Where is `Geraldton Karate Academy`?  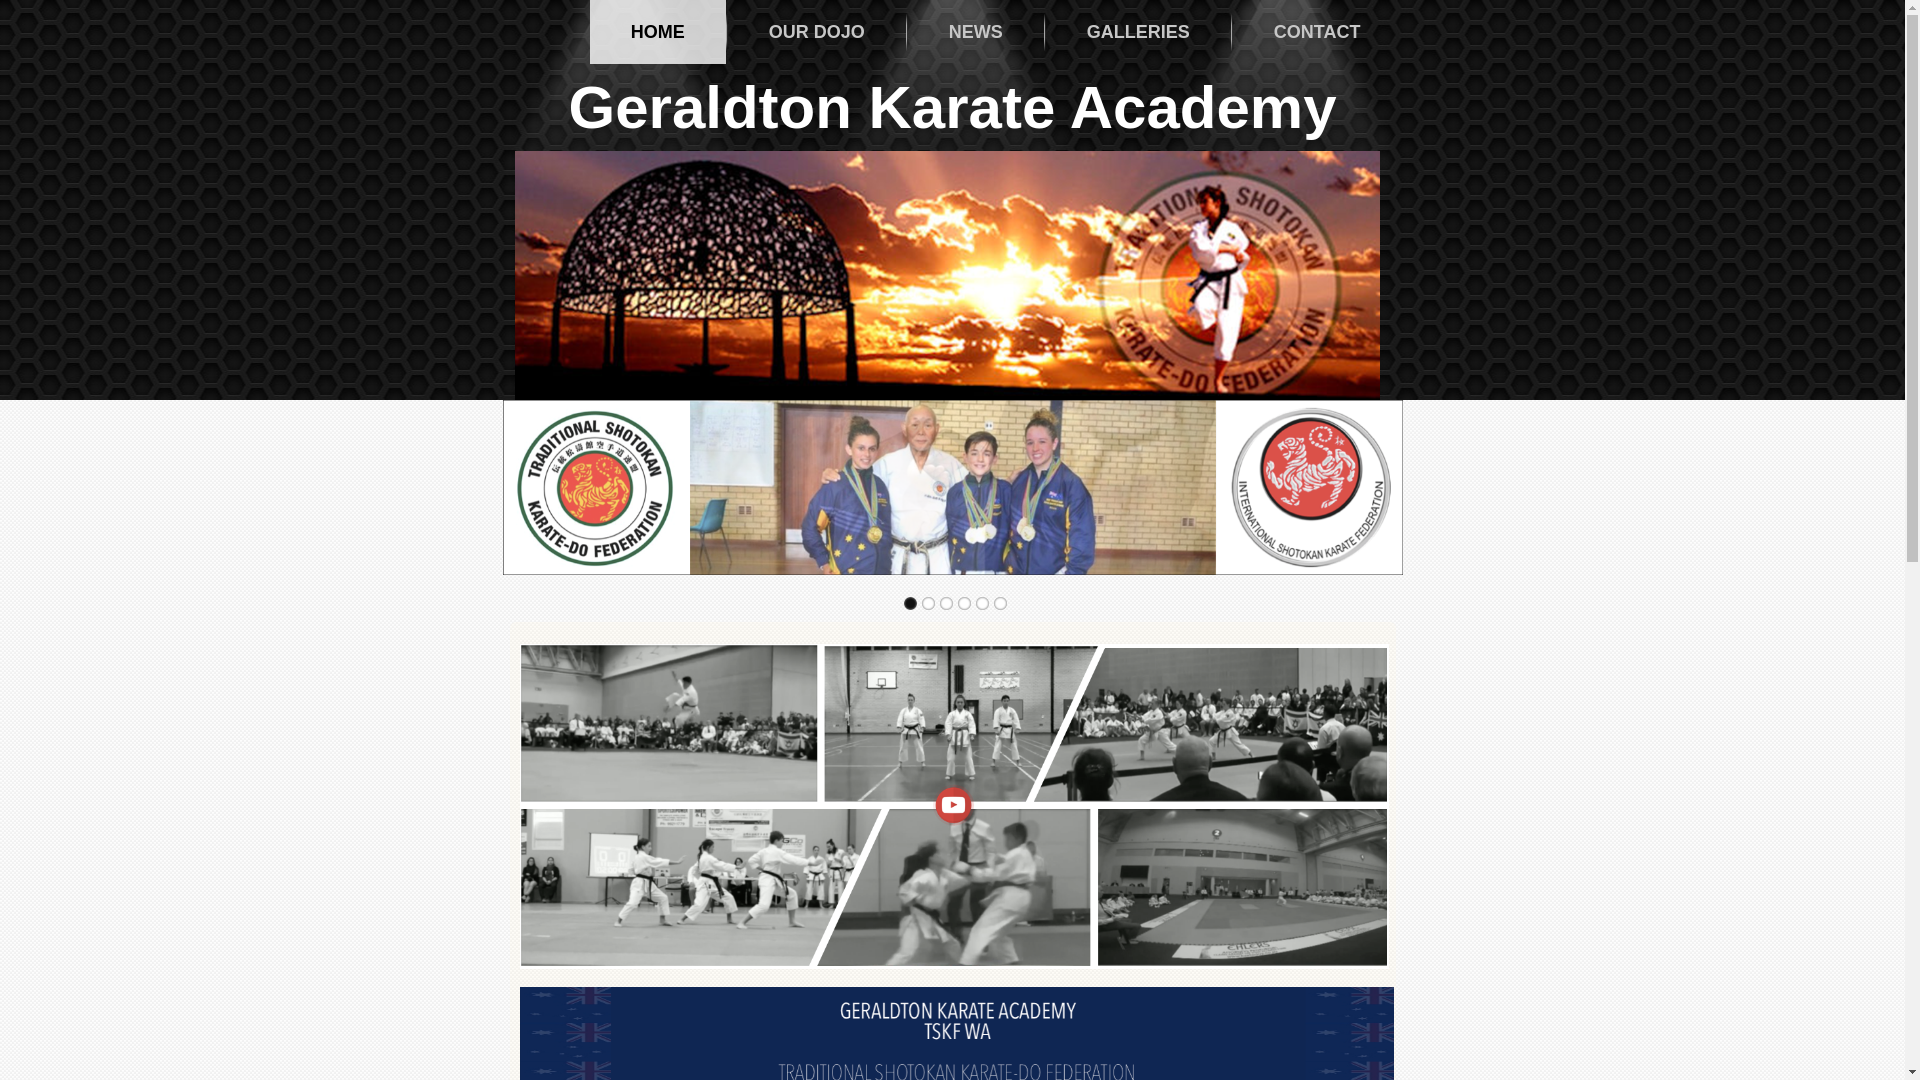
Geraldton Karate Academy is located at coordinates (952, 108).